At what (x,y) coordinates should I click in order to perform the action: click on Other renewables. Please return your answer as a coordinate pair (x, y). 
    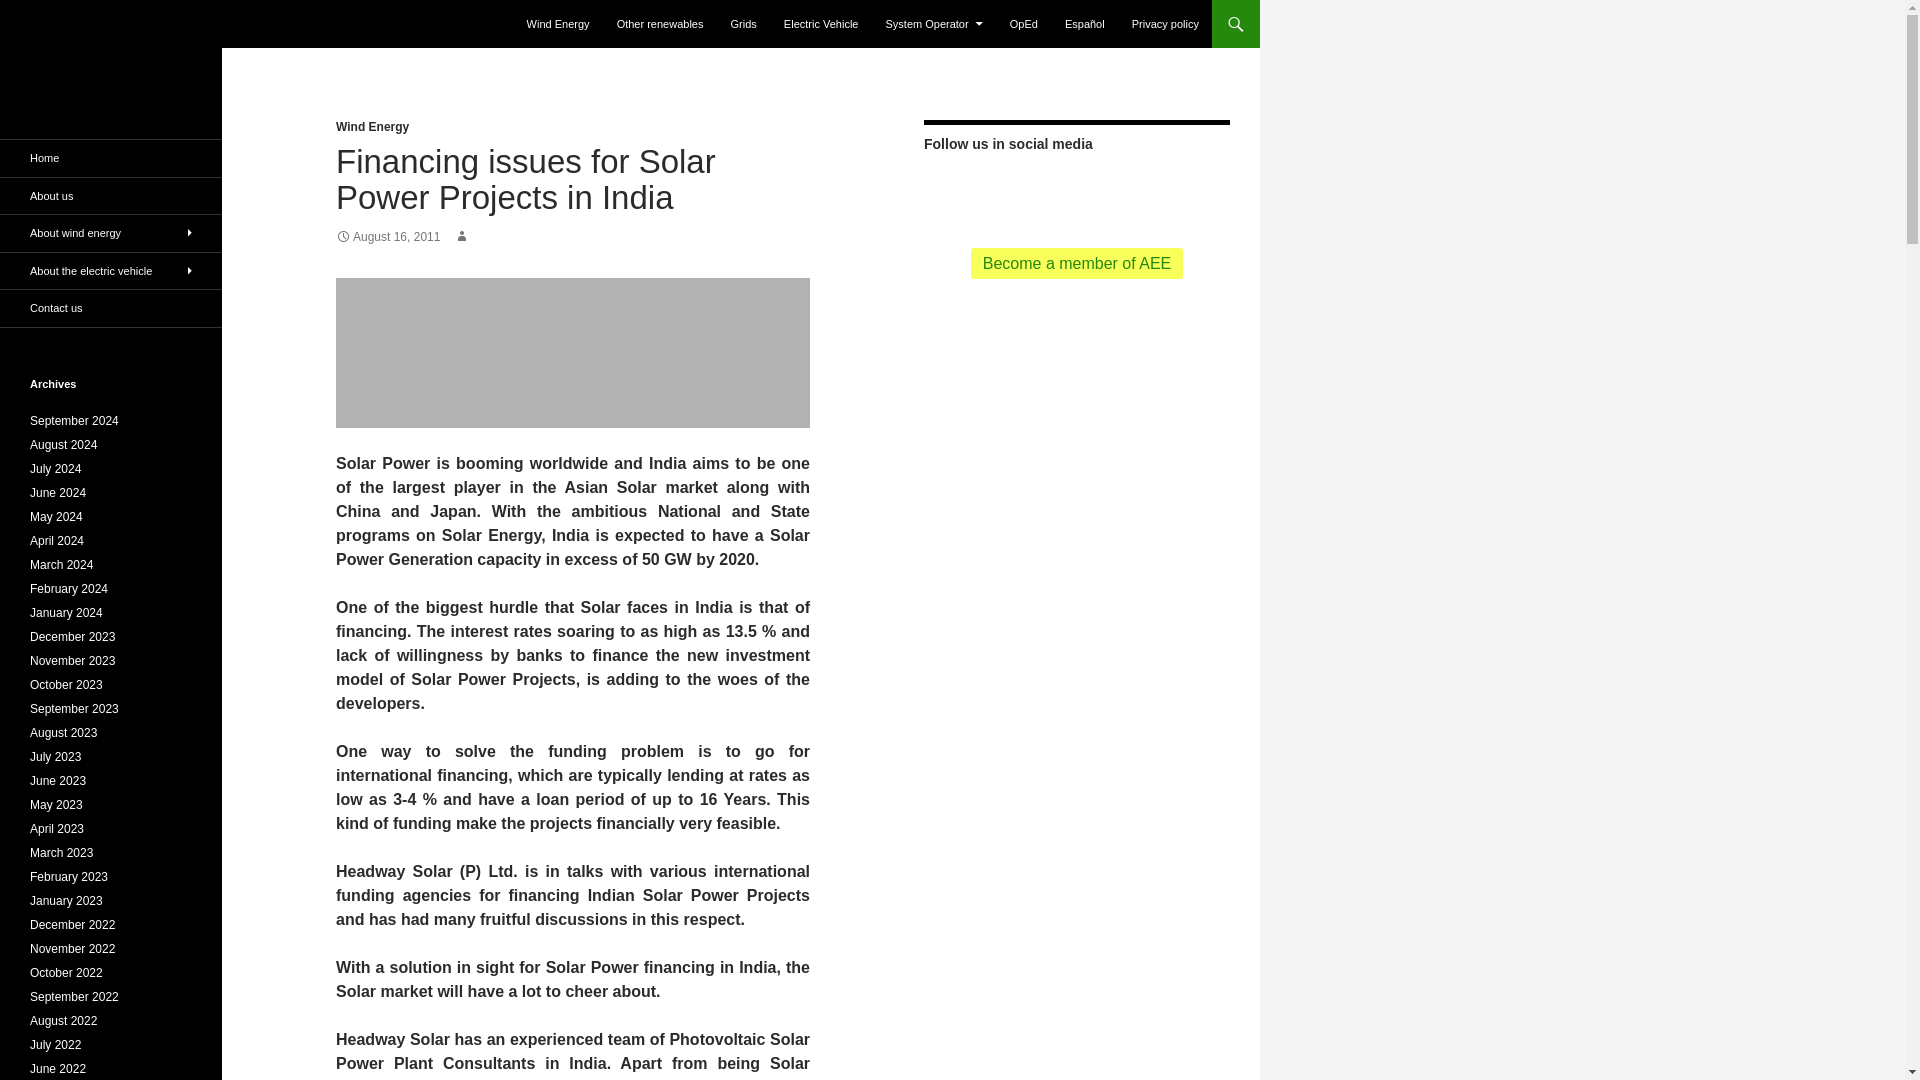
    Looking at the image, I should click on (660, 24).